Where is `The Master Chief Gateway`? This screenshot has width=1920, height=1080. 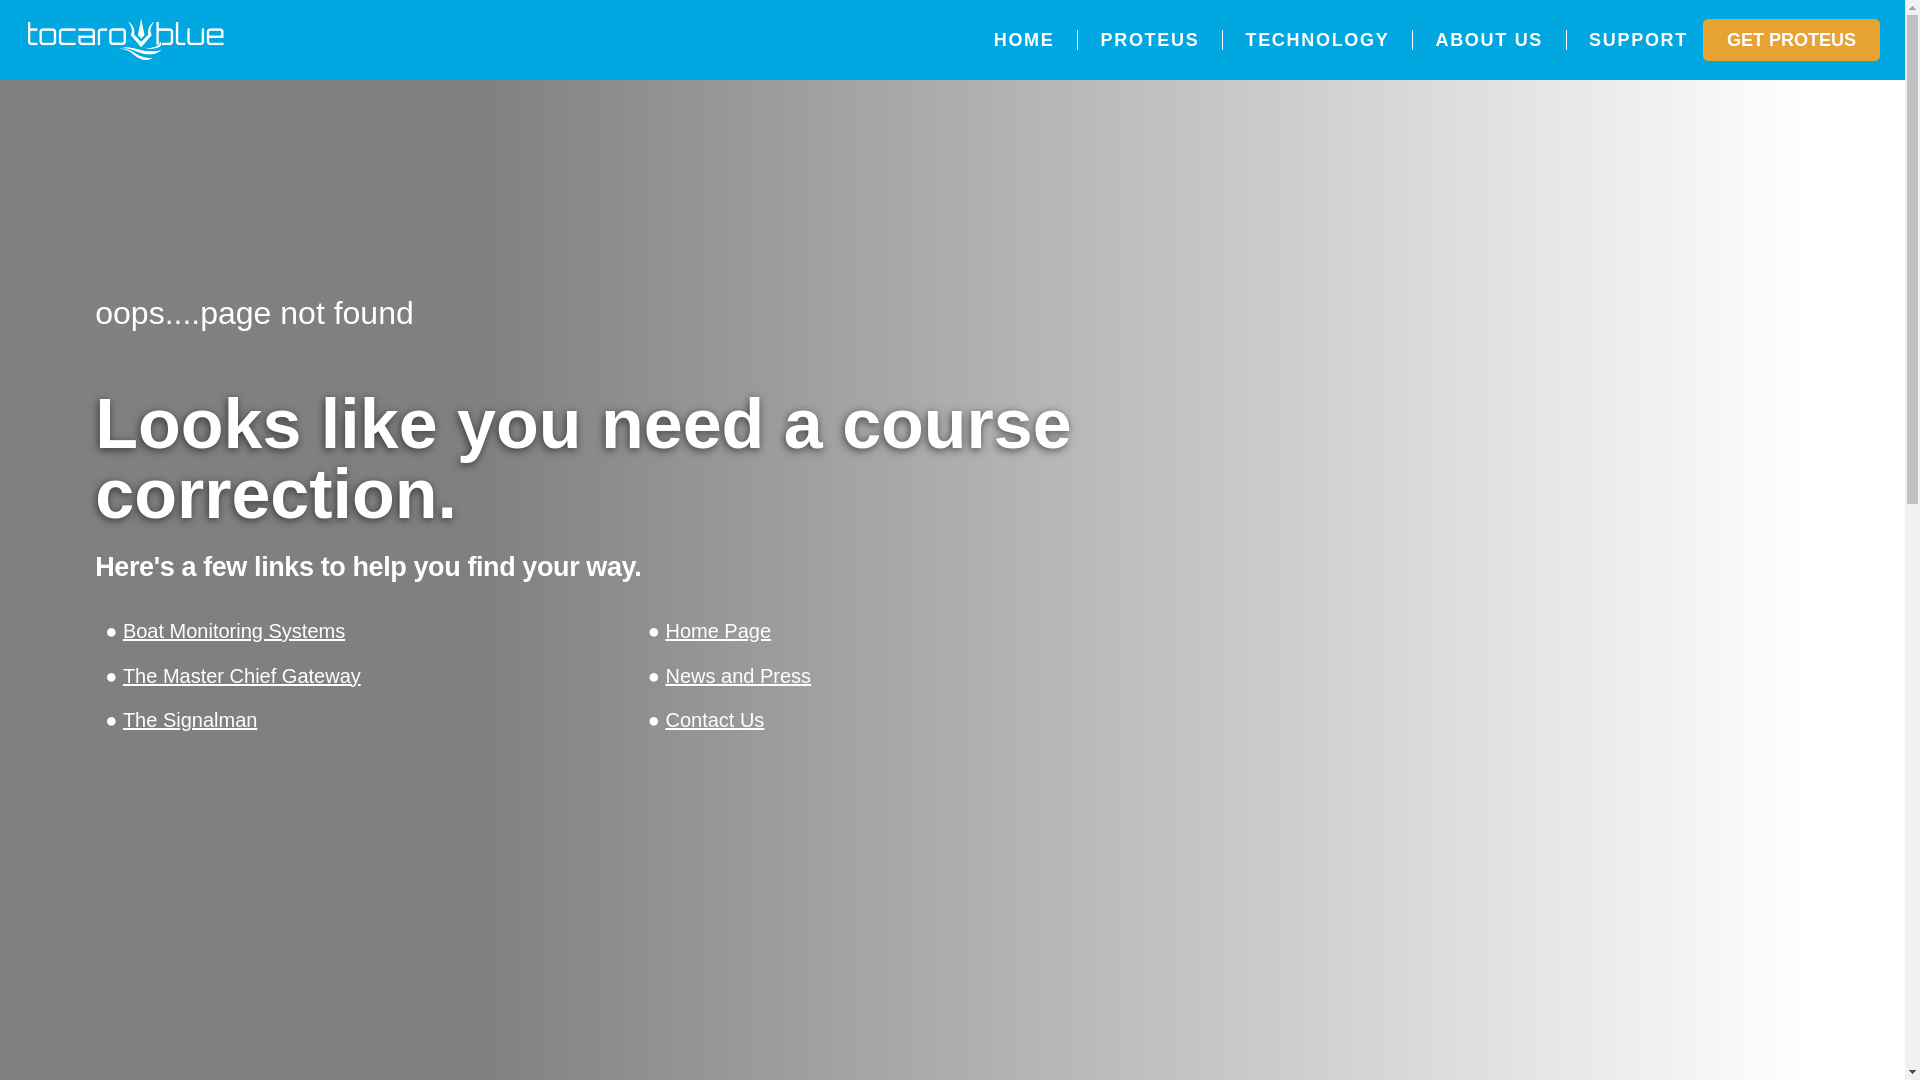 The Master Chief Gateway is located at coordinates (241, 676).